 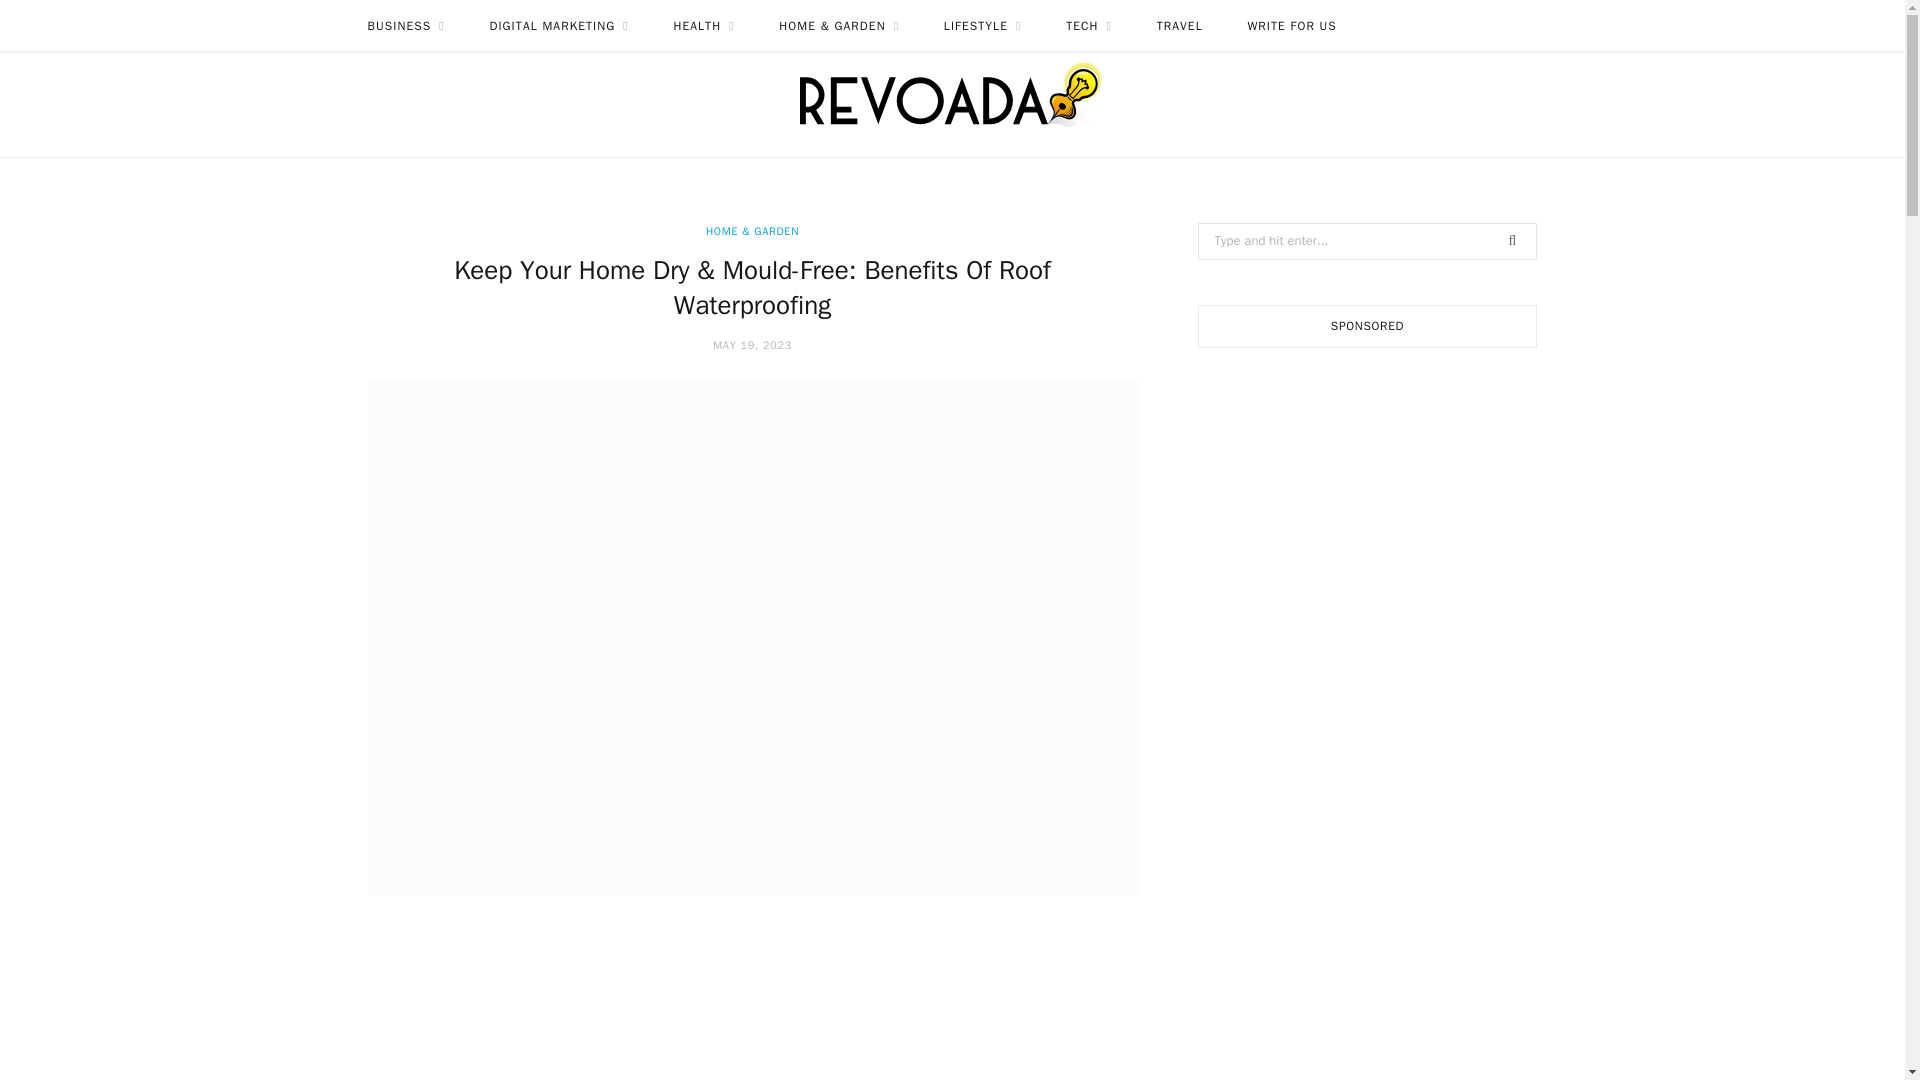 What do you see at coordinates (703, 26) in the screenshot?
I see `HEALTH` at bounding box center [703, 26].